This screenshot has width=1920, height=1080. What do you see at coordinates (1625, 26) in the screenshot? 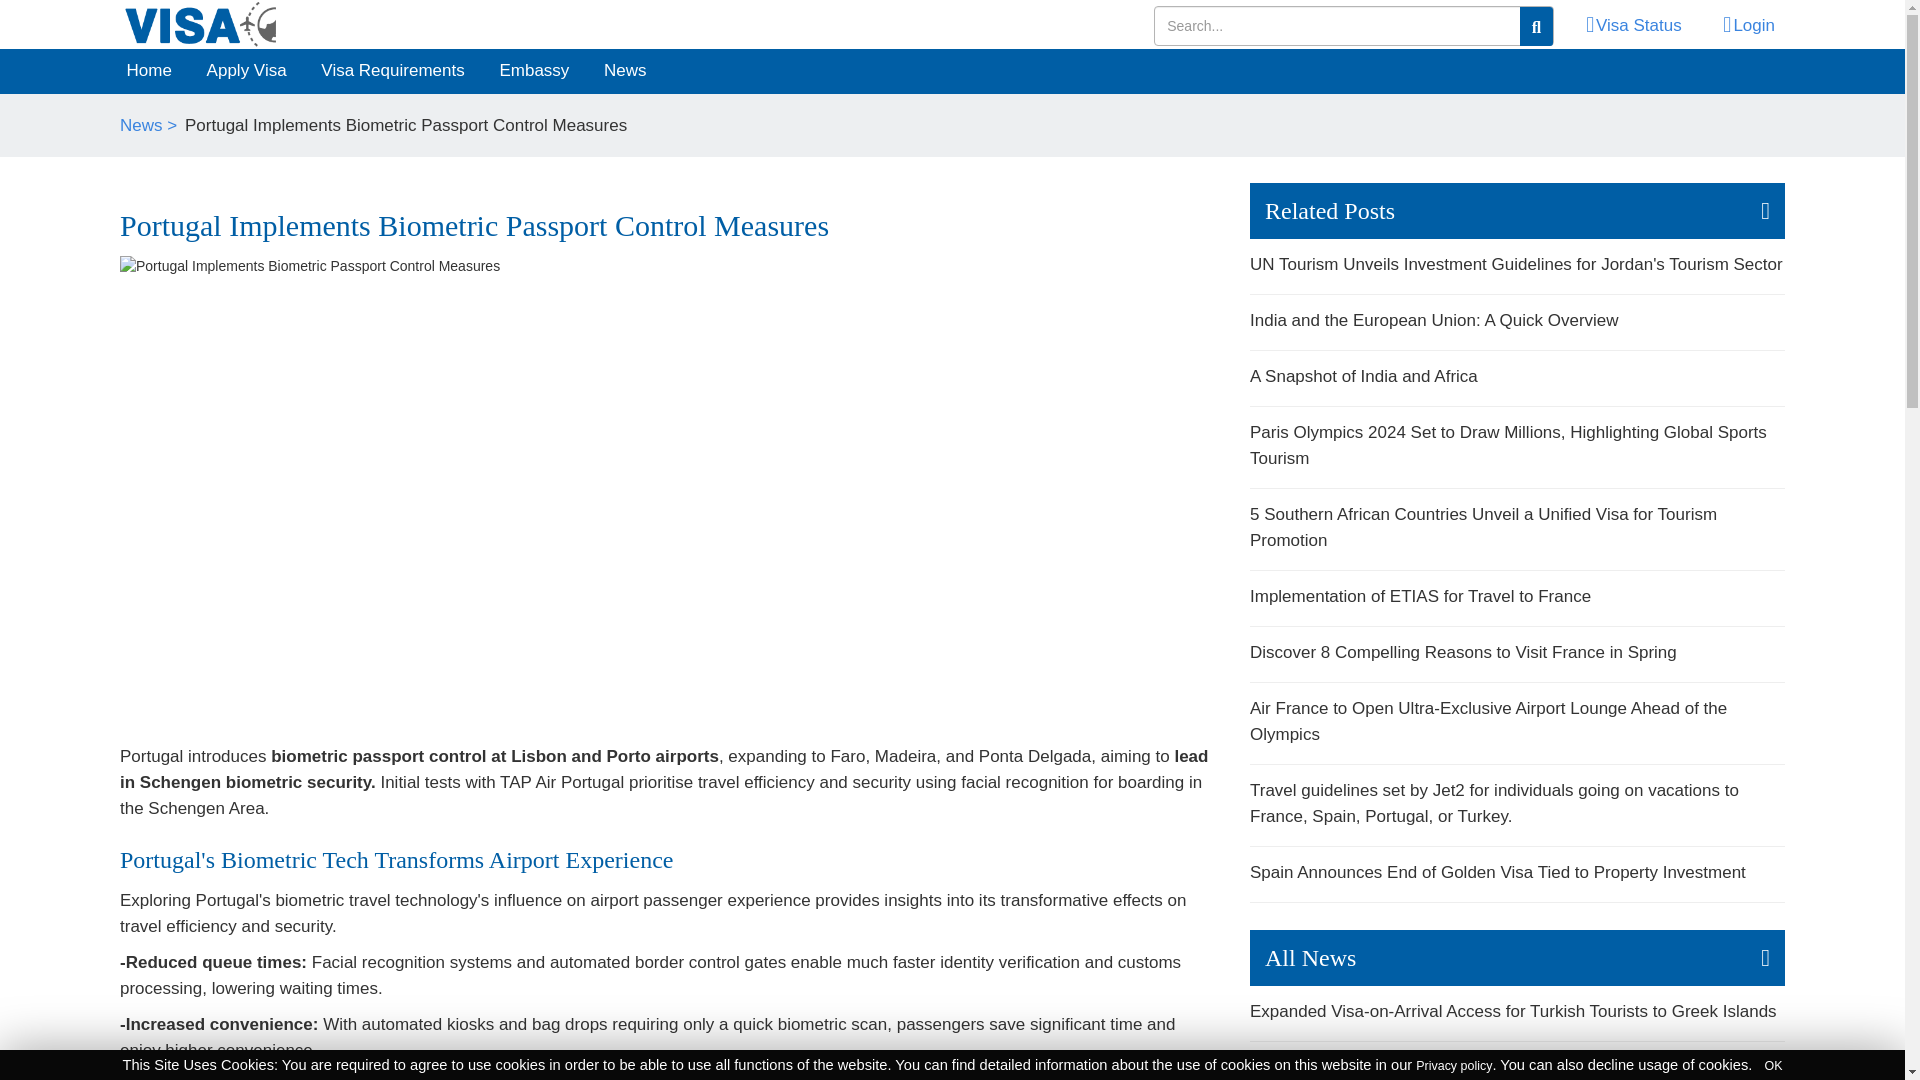
I see `Visa Status` at bounding box center [1625, 26].